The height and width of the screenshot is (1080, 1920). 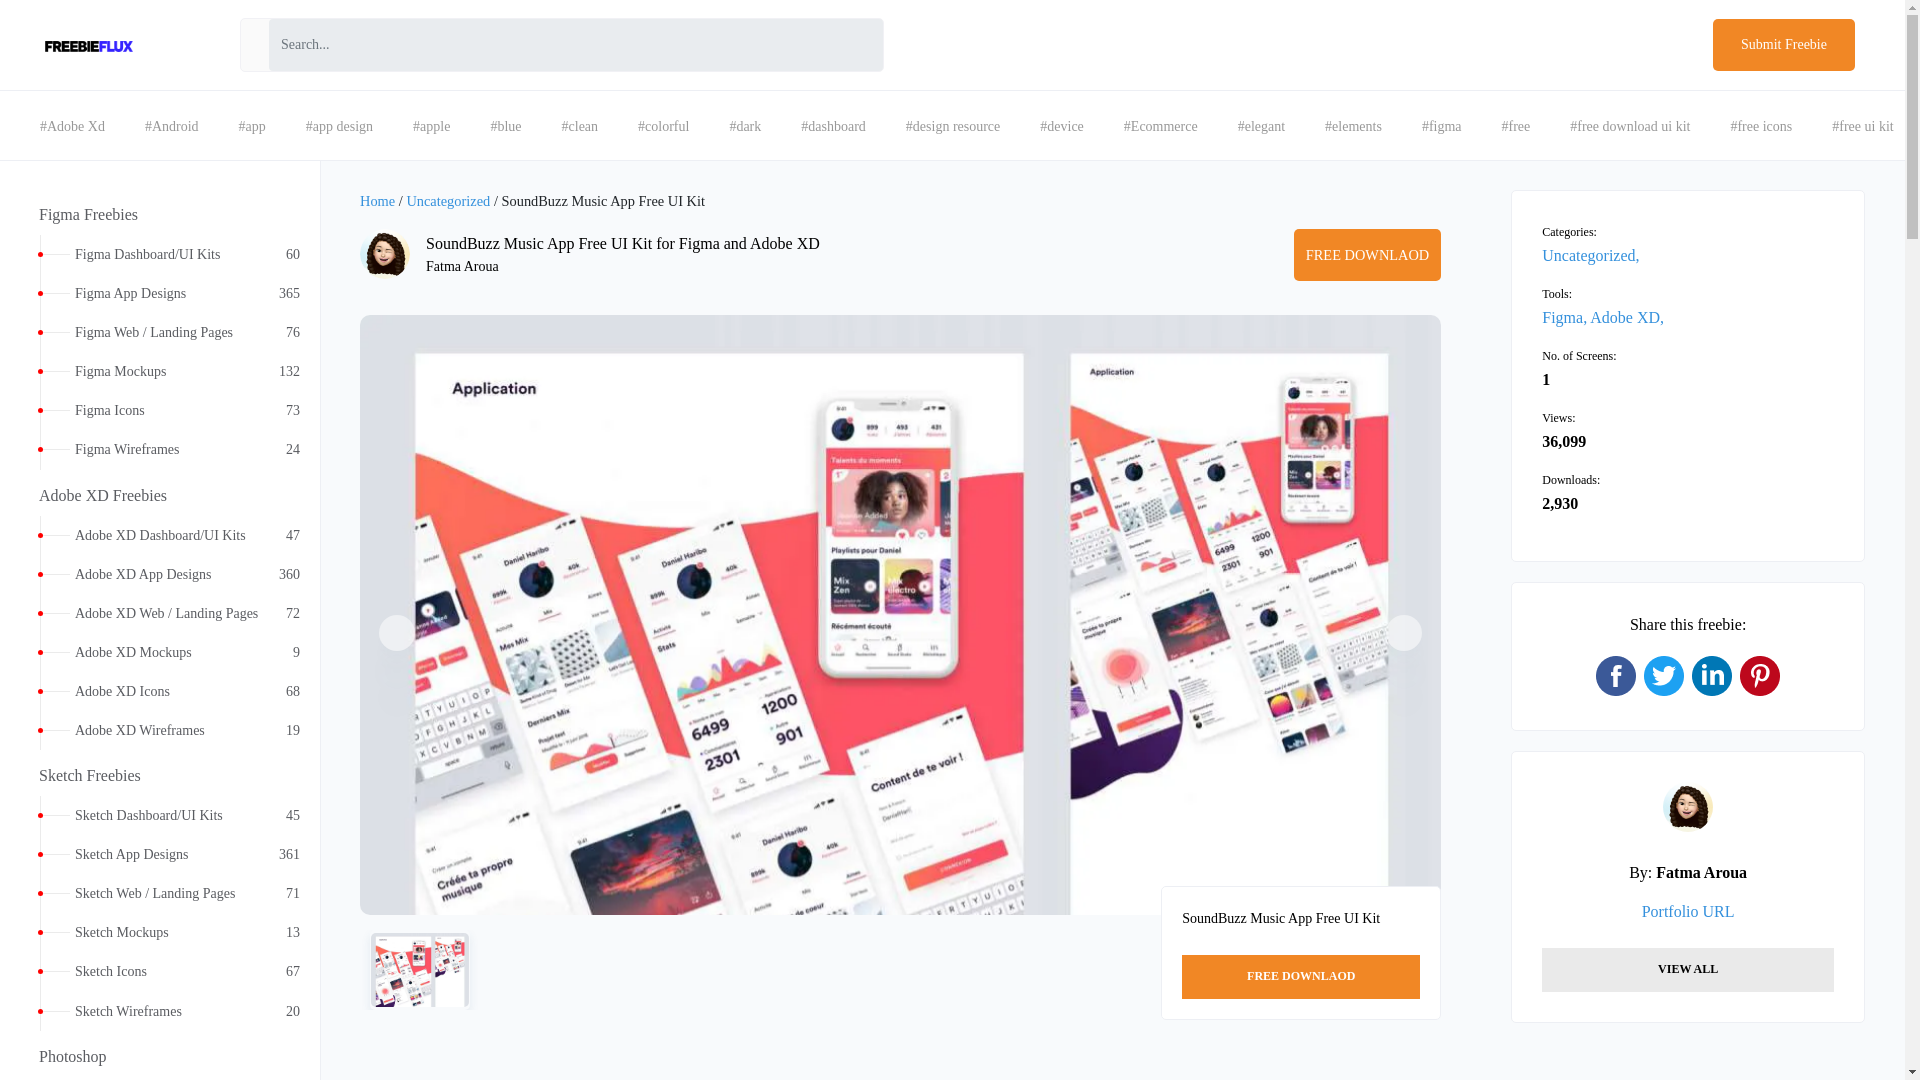 I want to click on Download freebies from elements tag, so click(x=1353, y=126).